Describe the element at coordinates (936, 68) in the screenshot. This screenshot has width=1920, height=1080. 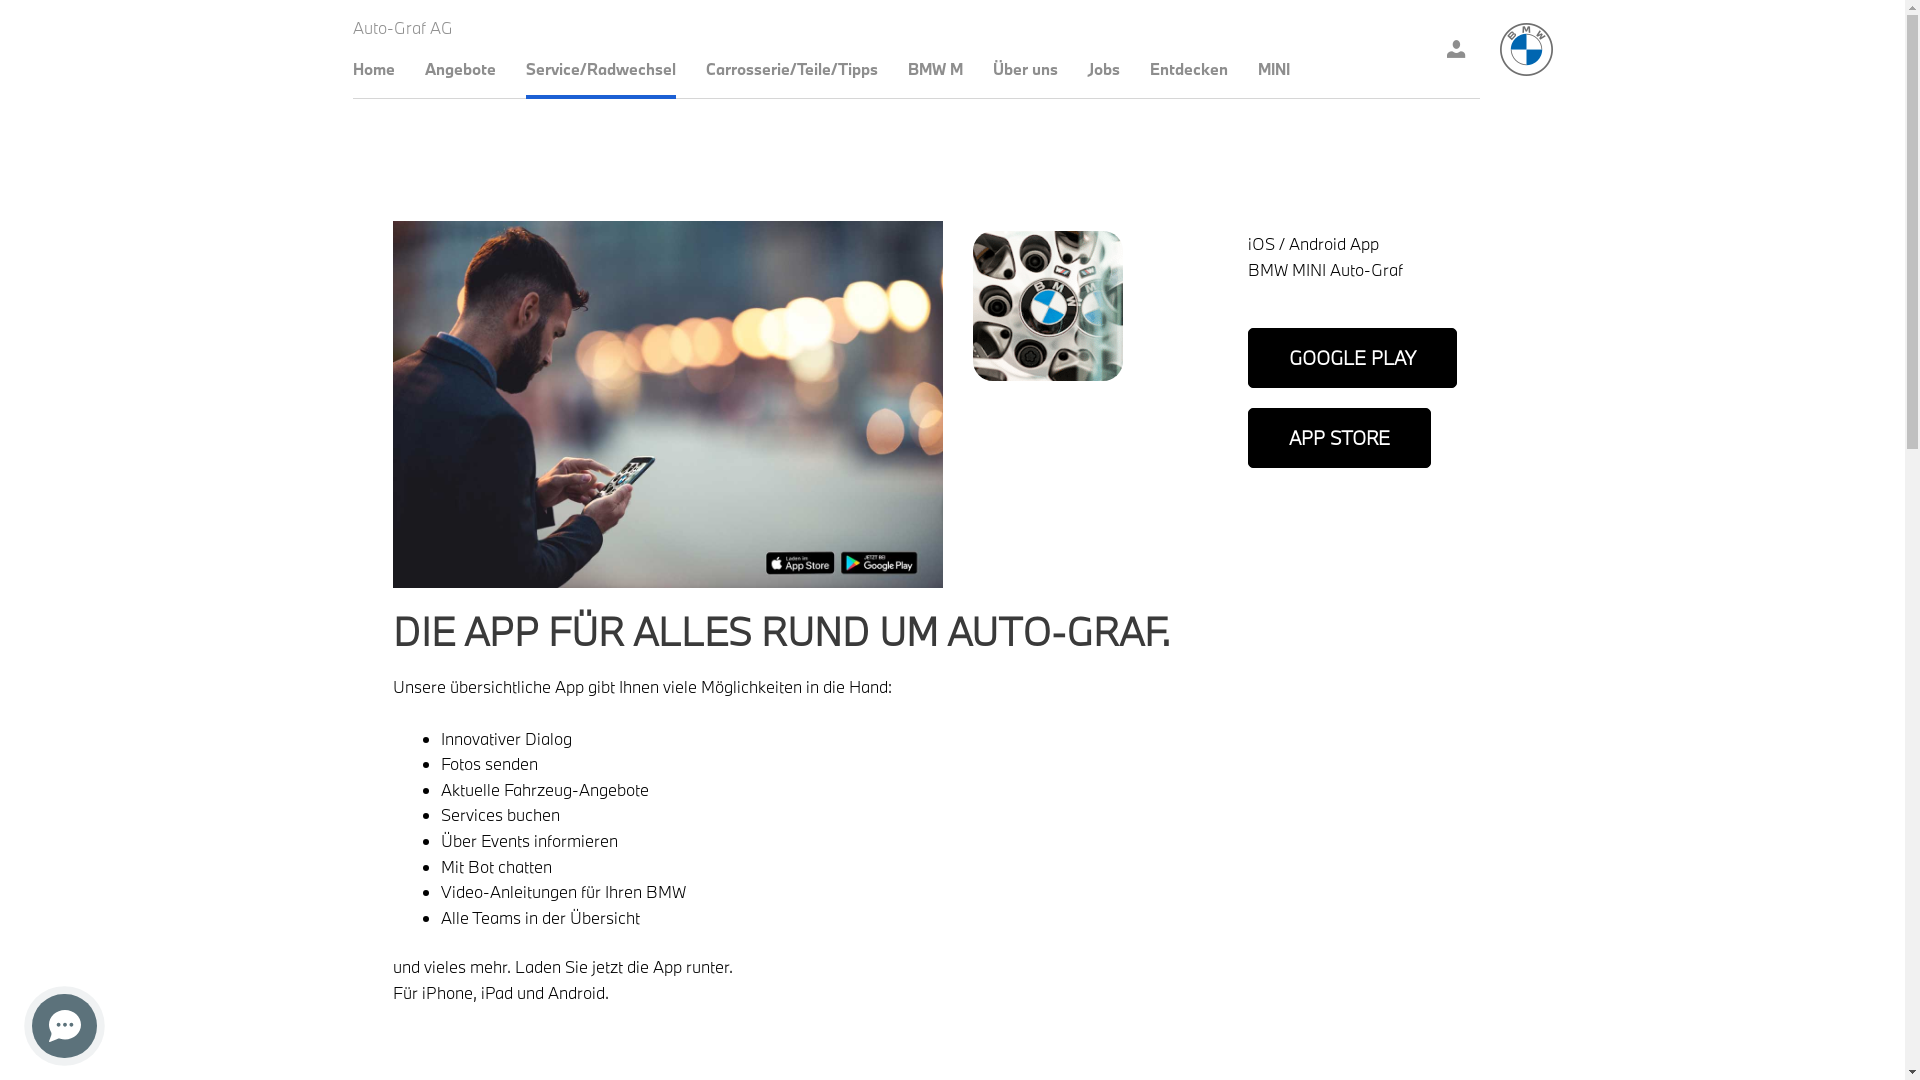
I see `BMW M` at that location.